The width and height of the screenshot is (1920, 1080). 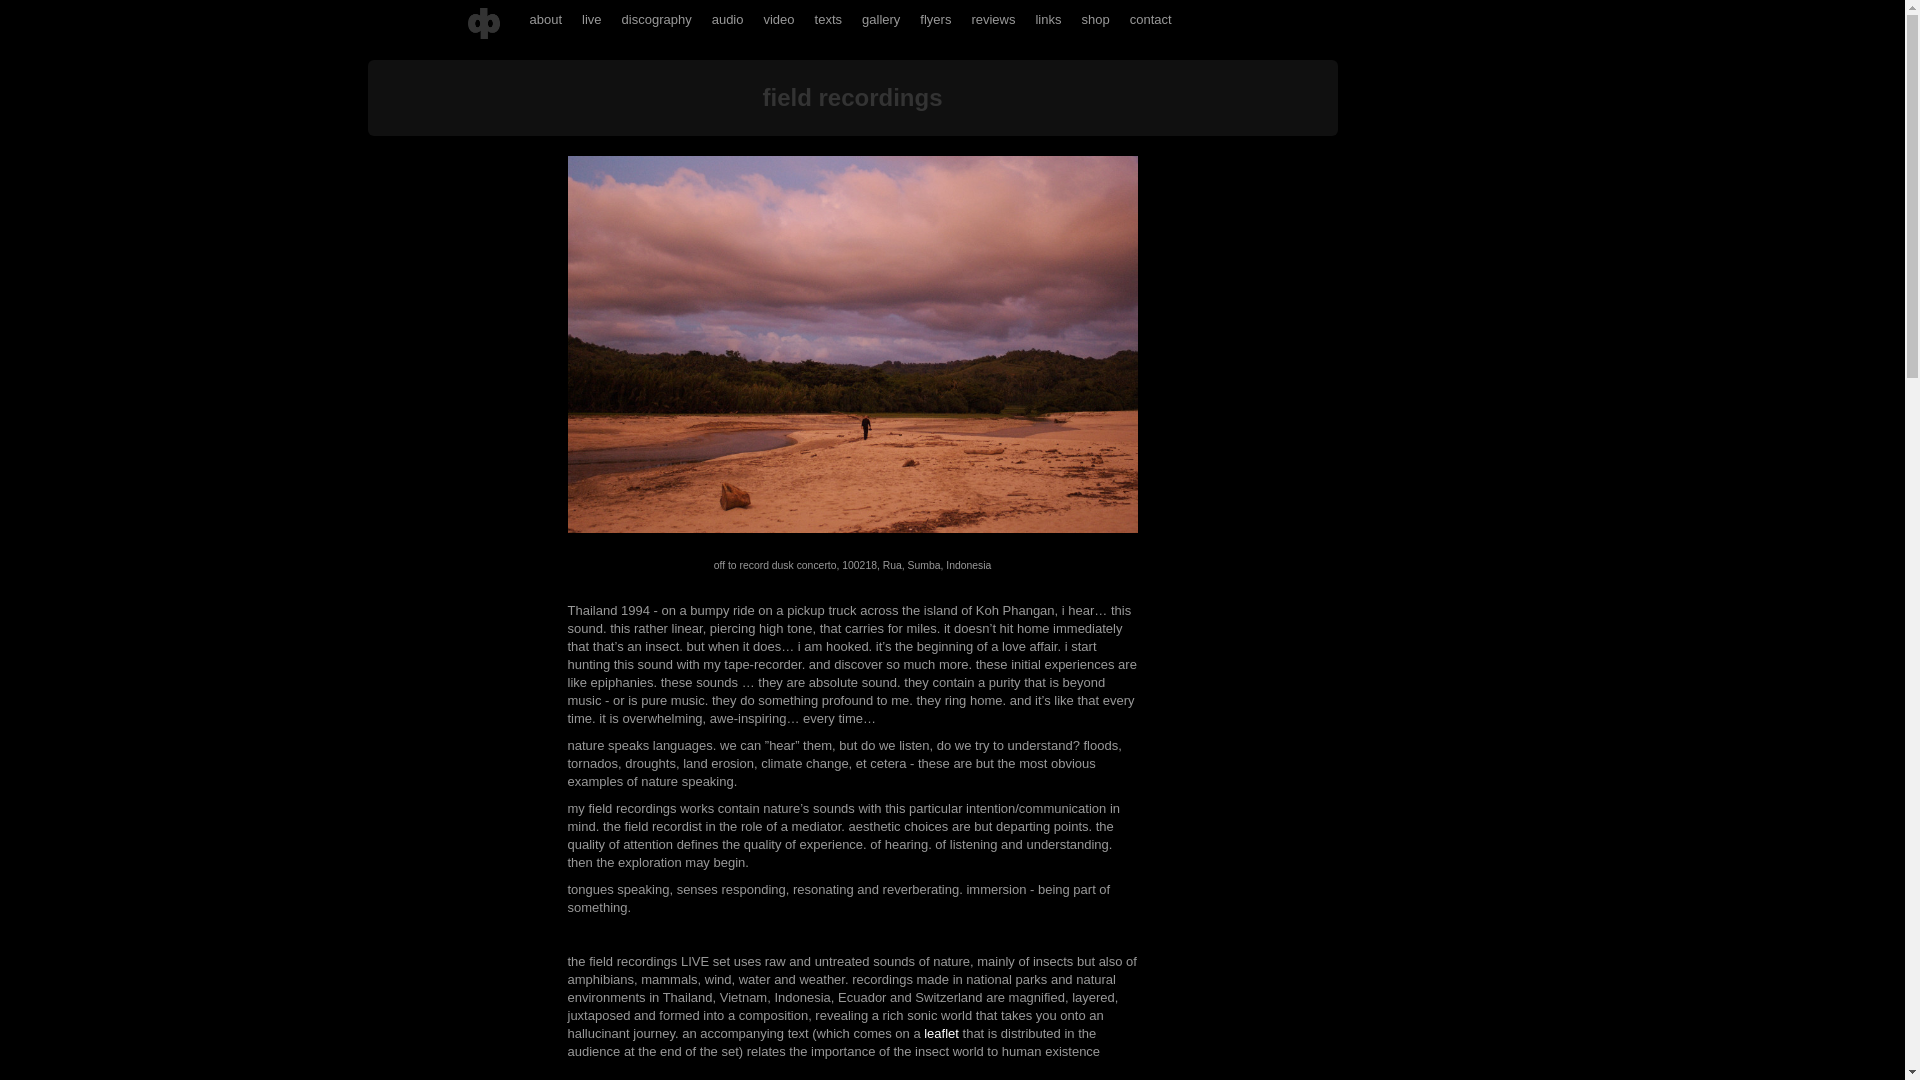 I want to click on links, so click(x=1048, y=20).